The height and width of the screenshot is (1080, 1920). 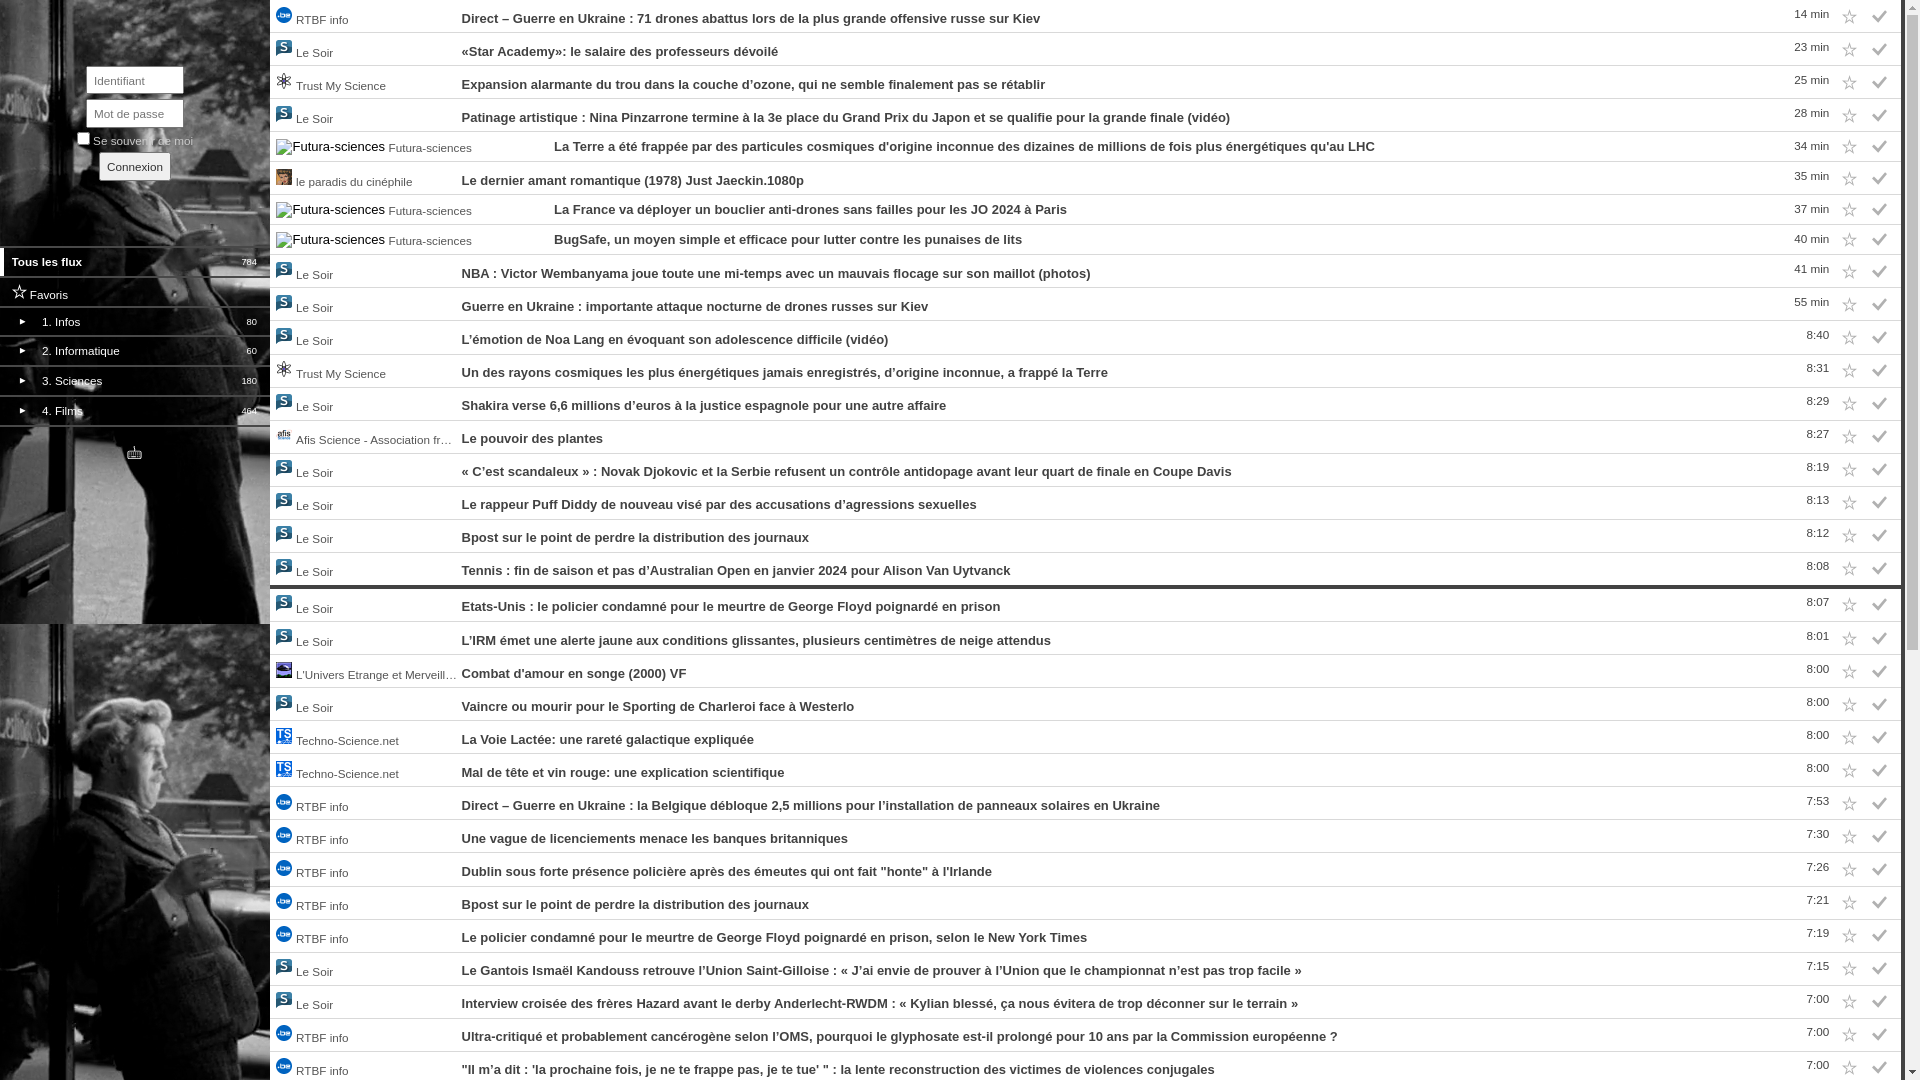 I want to click on Favoriser, so click(x=1849, y=49).